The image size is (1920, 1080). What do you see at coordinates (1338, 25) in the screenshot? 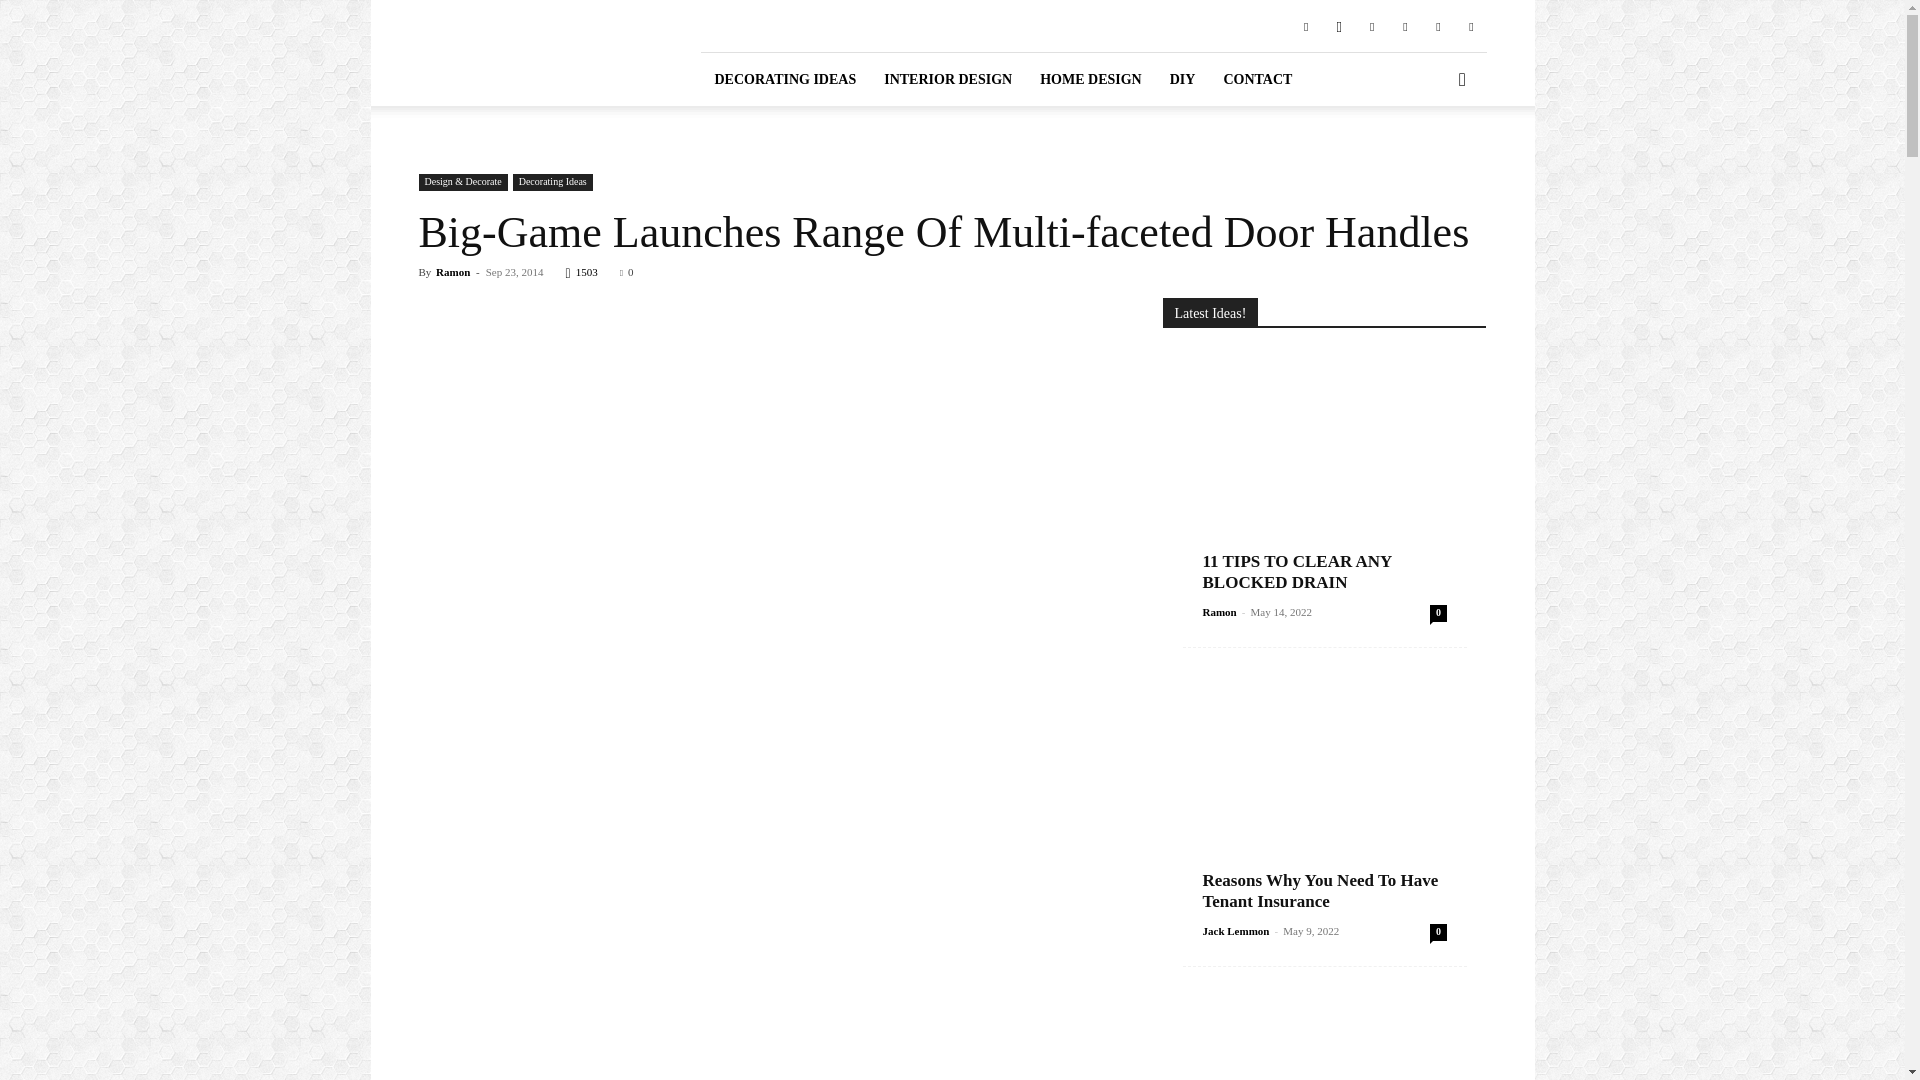
I see `Instagram` at bounding box center [1338, 25].